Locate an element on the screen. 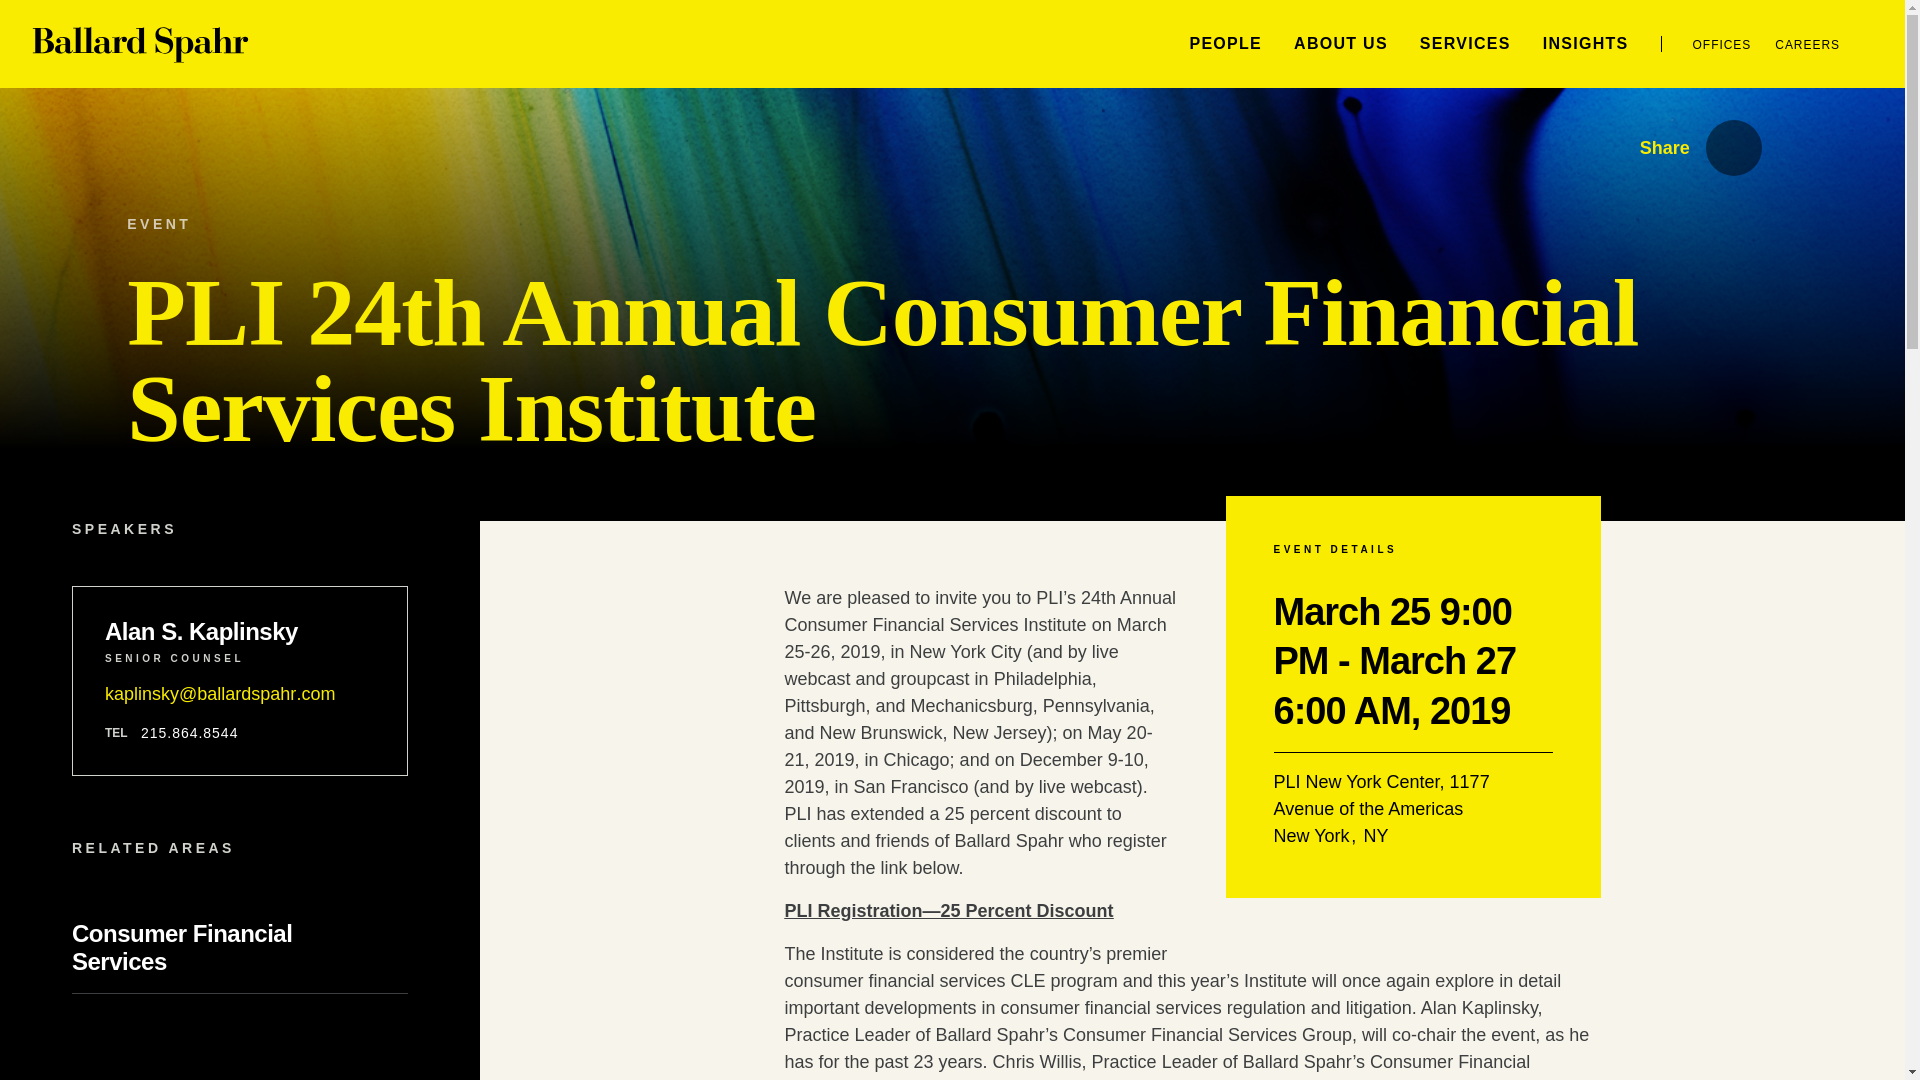  PEOPLE is located at coordinates (1224, 42).